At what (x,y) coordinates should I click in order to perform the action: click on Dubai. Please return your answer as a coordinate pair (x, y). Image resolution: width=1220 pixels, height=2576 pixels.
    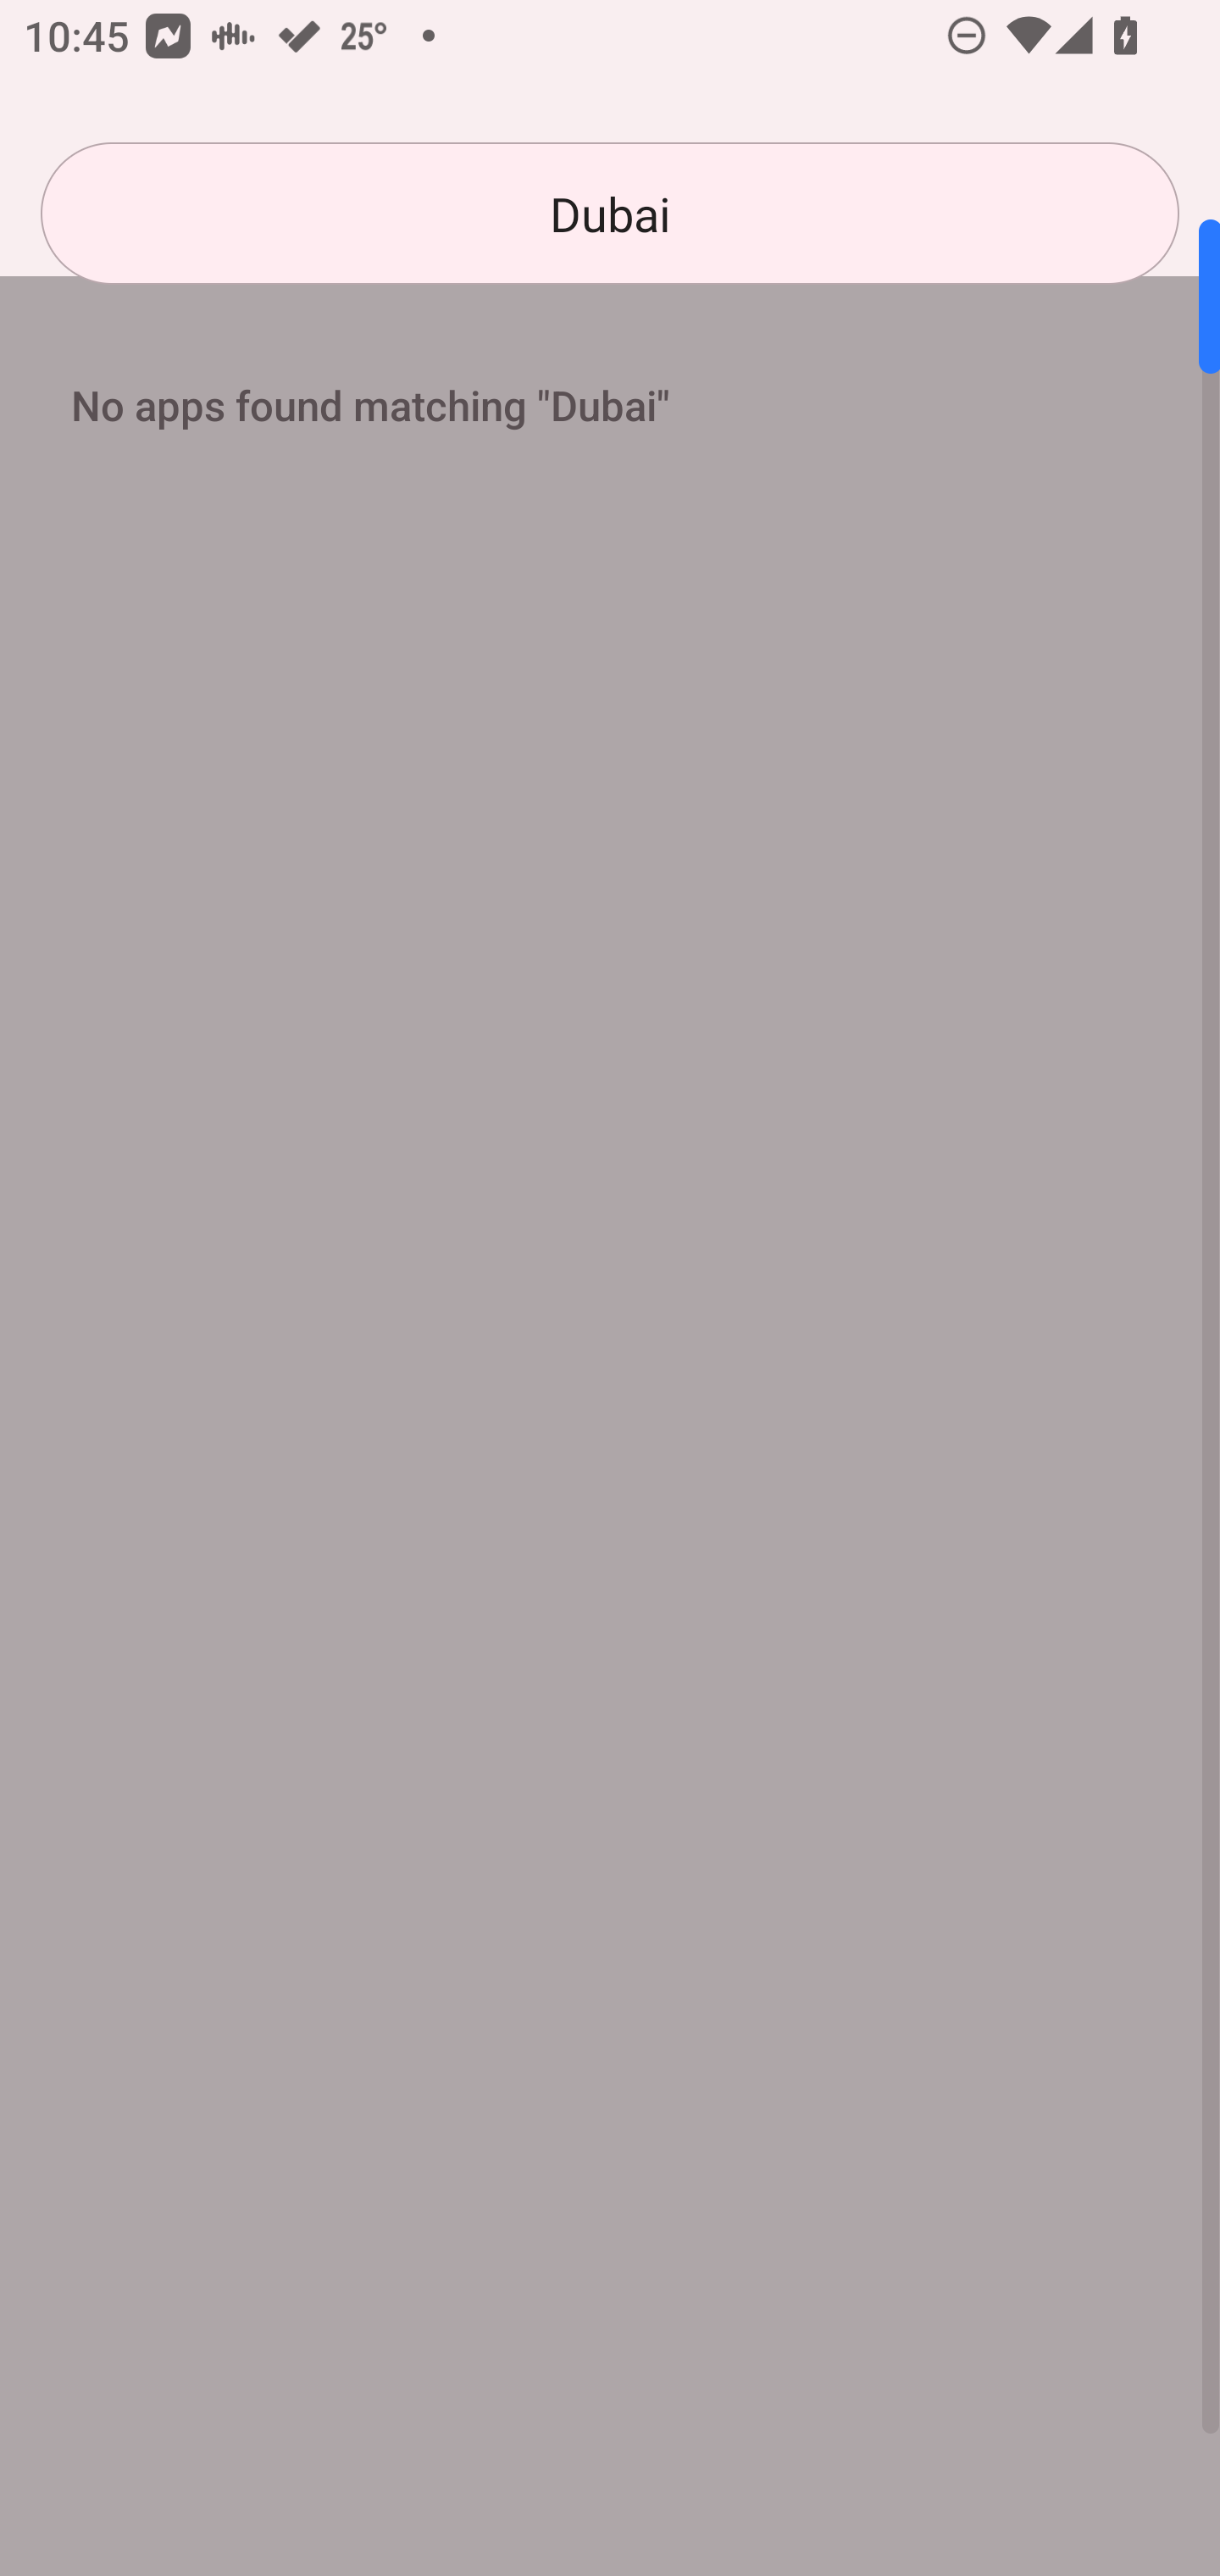
    Looking at the image, I should click on (610, 214).